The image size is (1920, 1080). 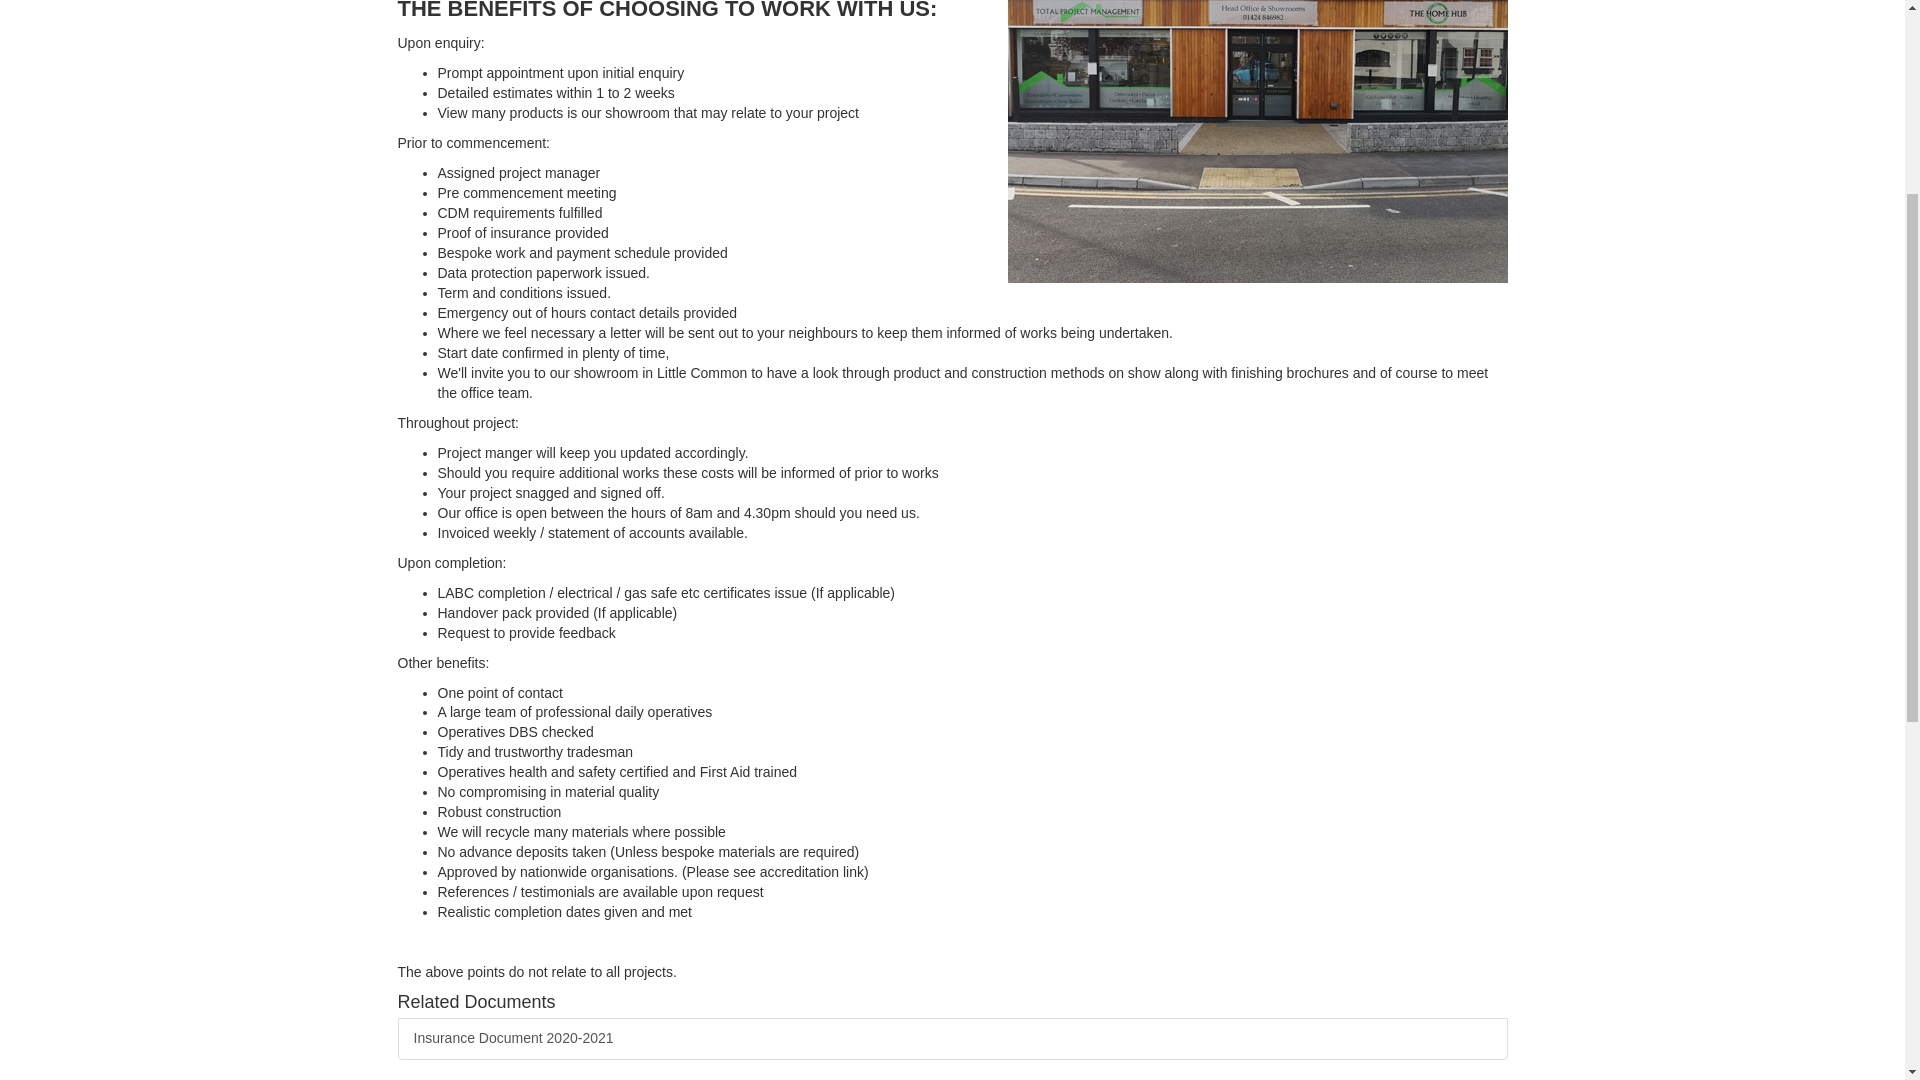 What do you see at coordinates (952, 1038) in the screenshot?
I see `Insurance Document 2020-2021` at bounding box center [952, 1038].